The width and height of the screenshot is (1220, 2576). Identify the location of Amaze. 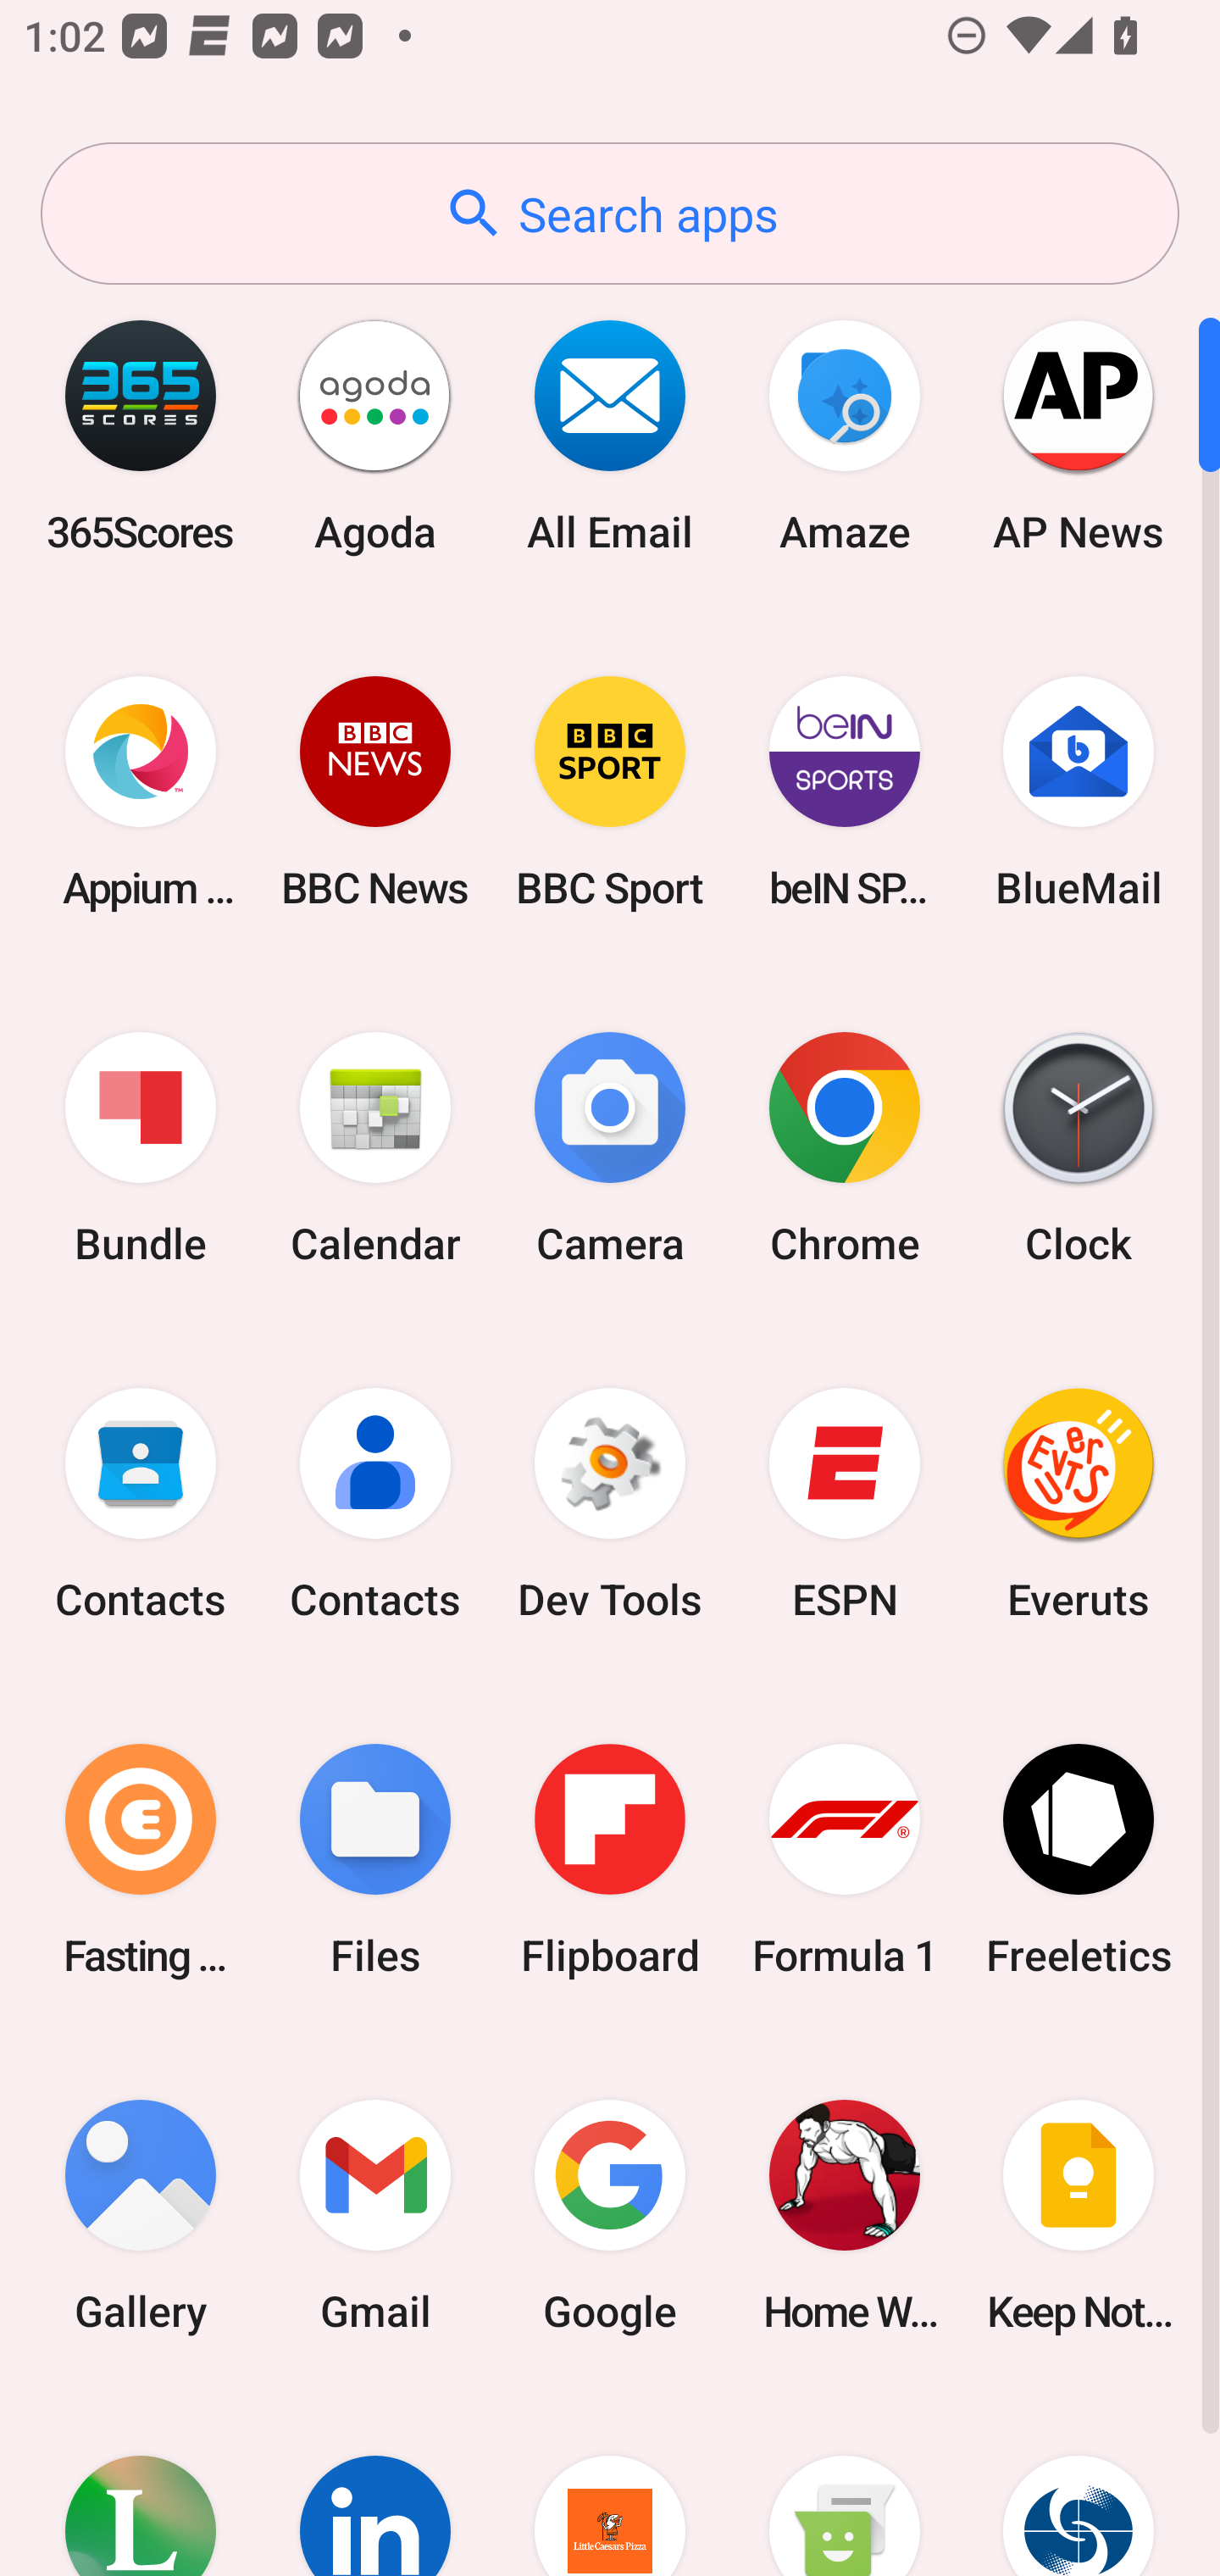
(844, 436).